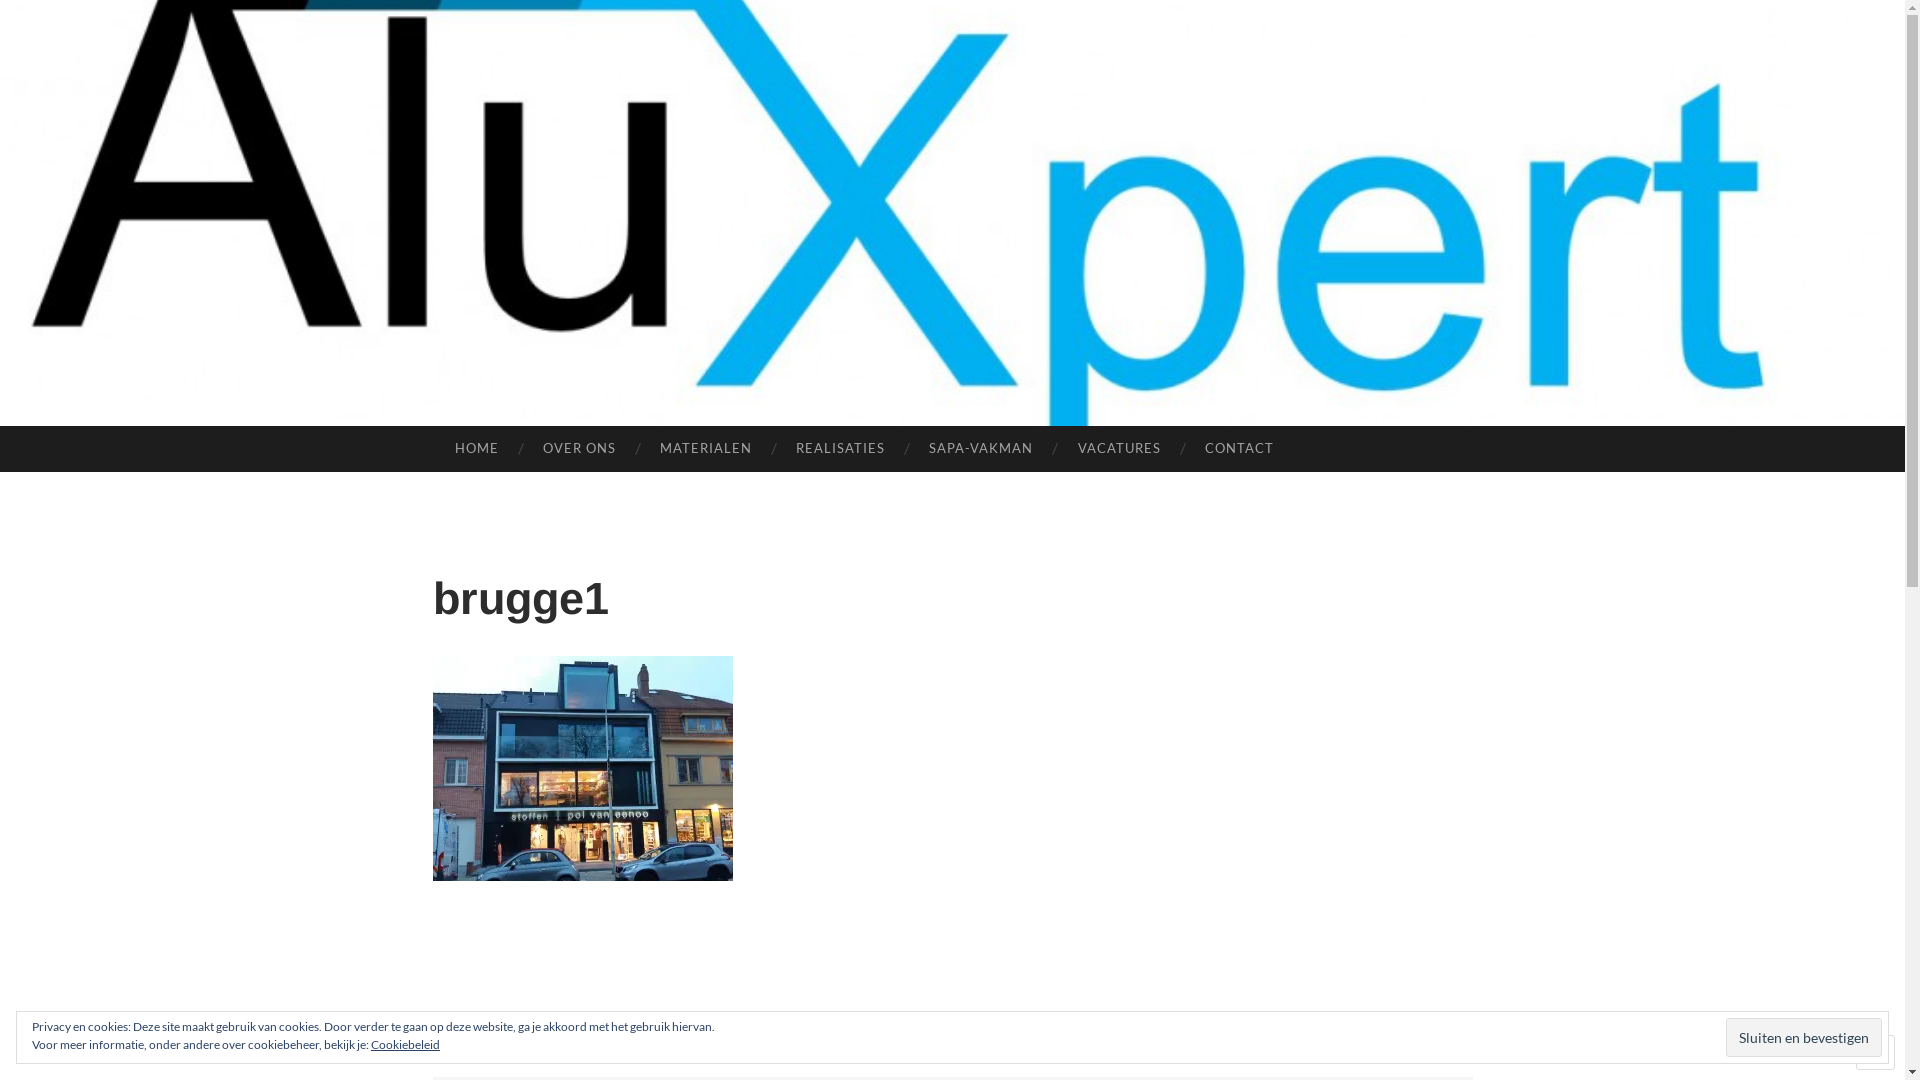 The height and width of the screenshot is (1080, 1920). Describe the element at coordinates (476, 449) in the screenshot. I see `HOME` at that location.